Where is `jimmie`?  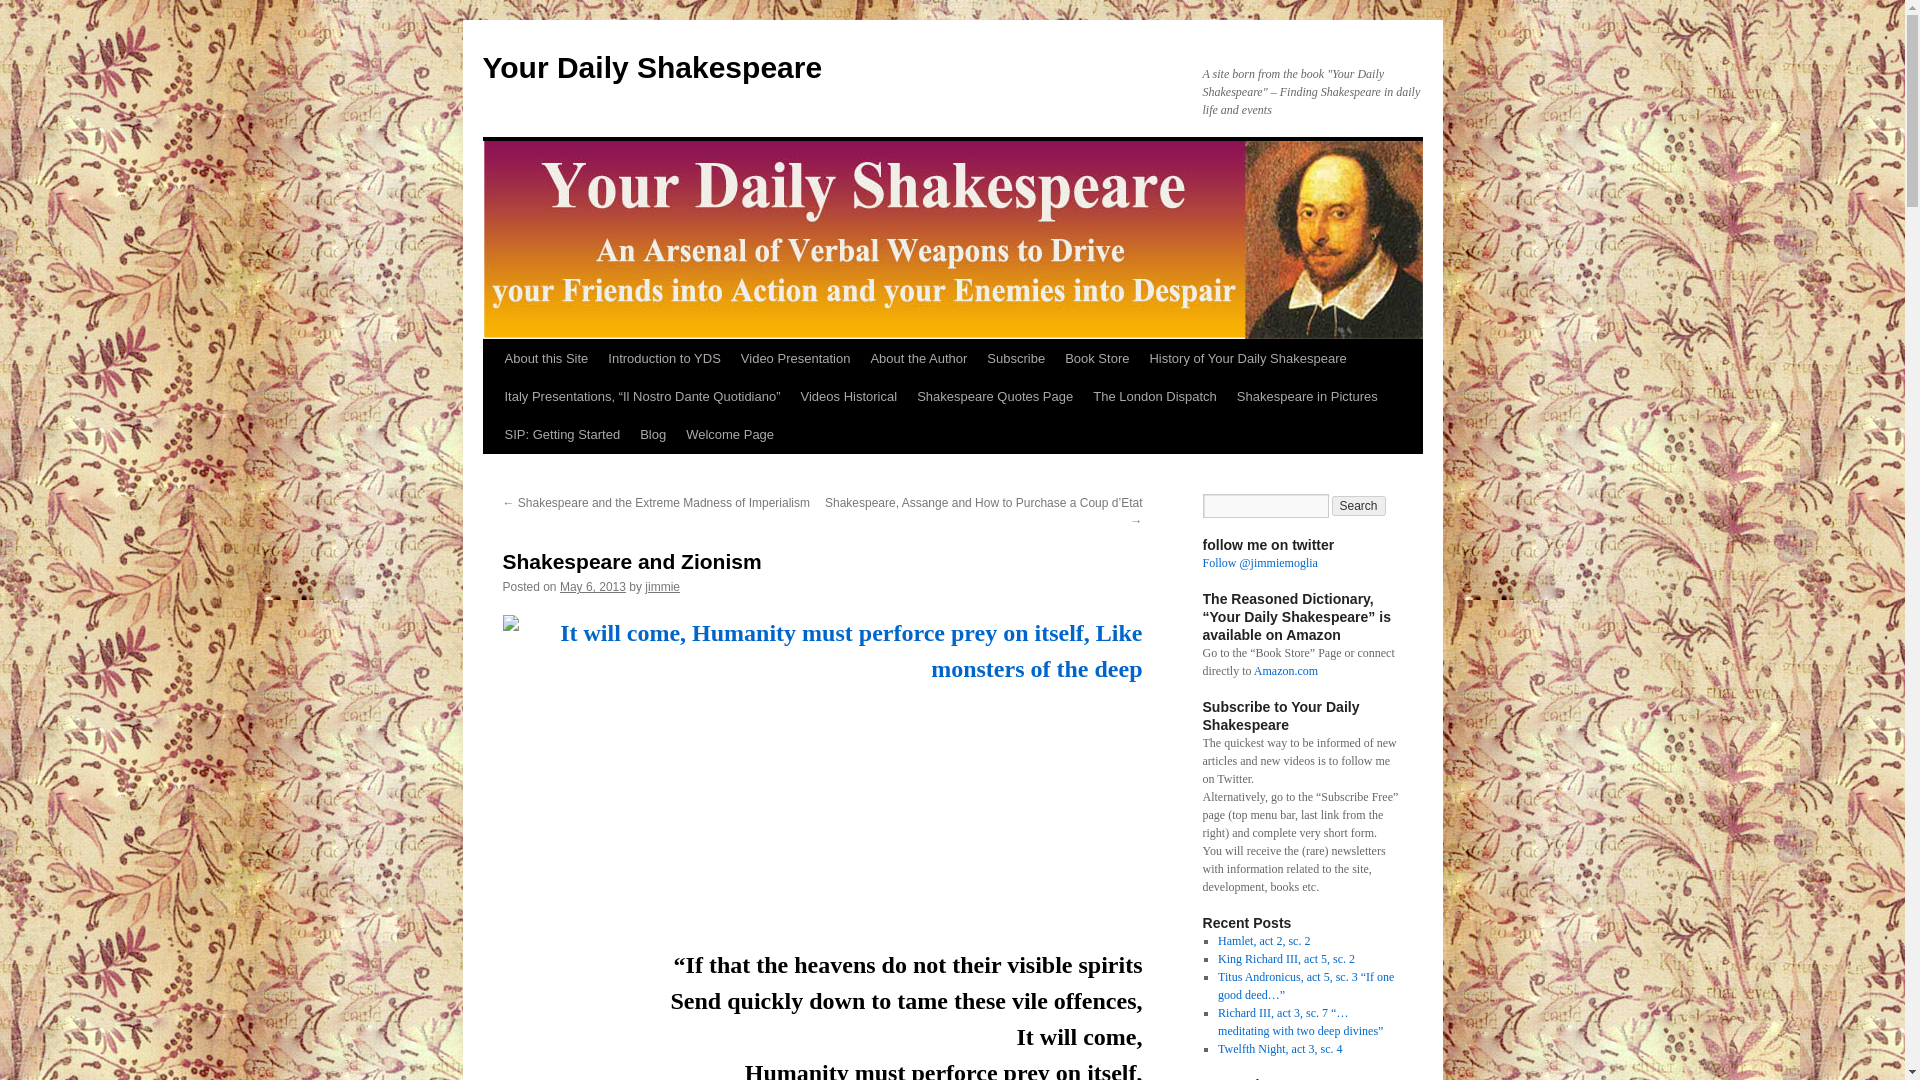
jimmie is located at coordinates (662, 586).